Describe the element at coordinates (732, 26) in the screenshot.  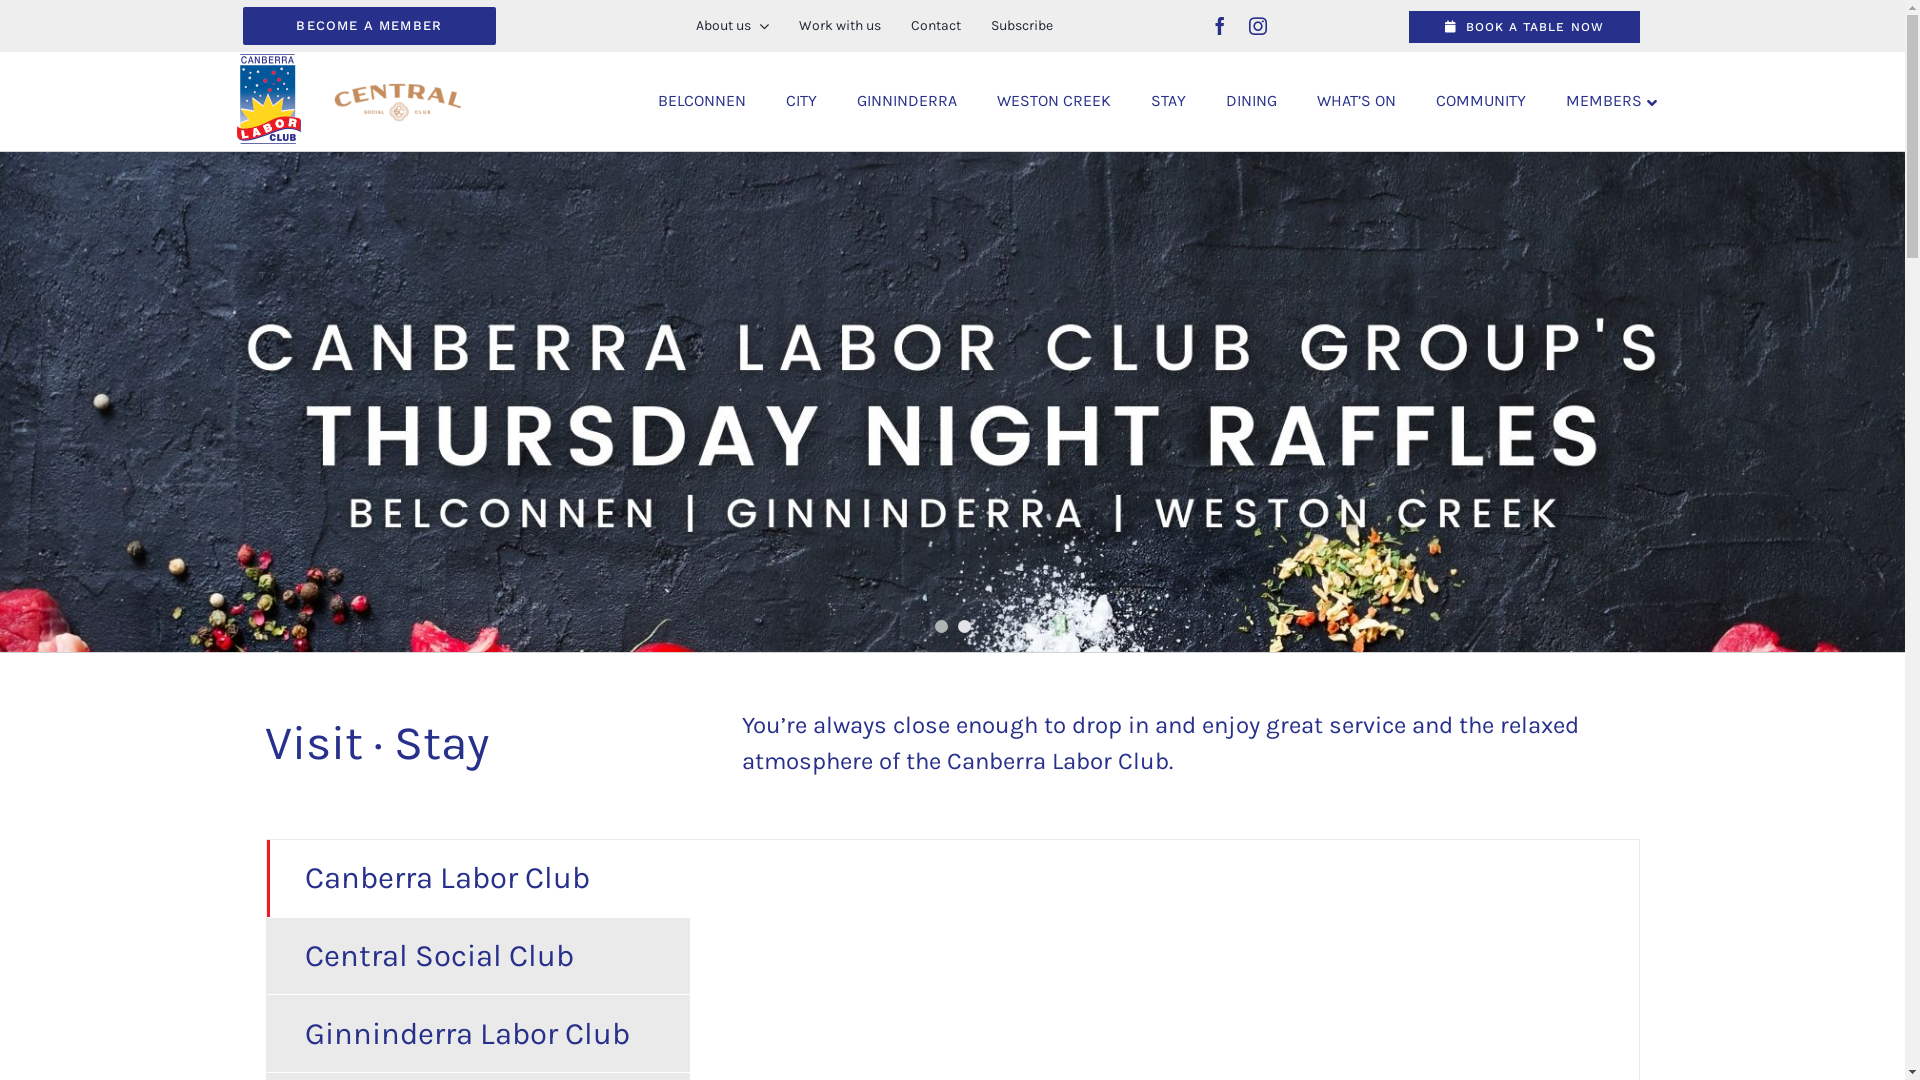
I see `About us` at that location.